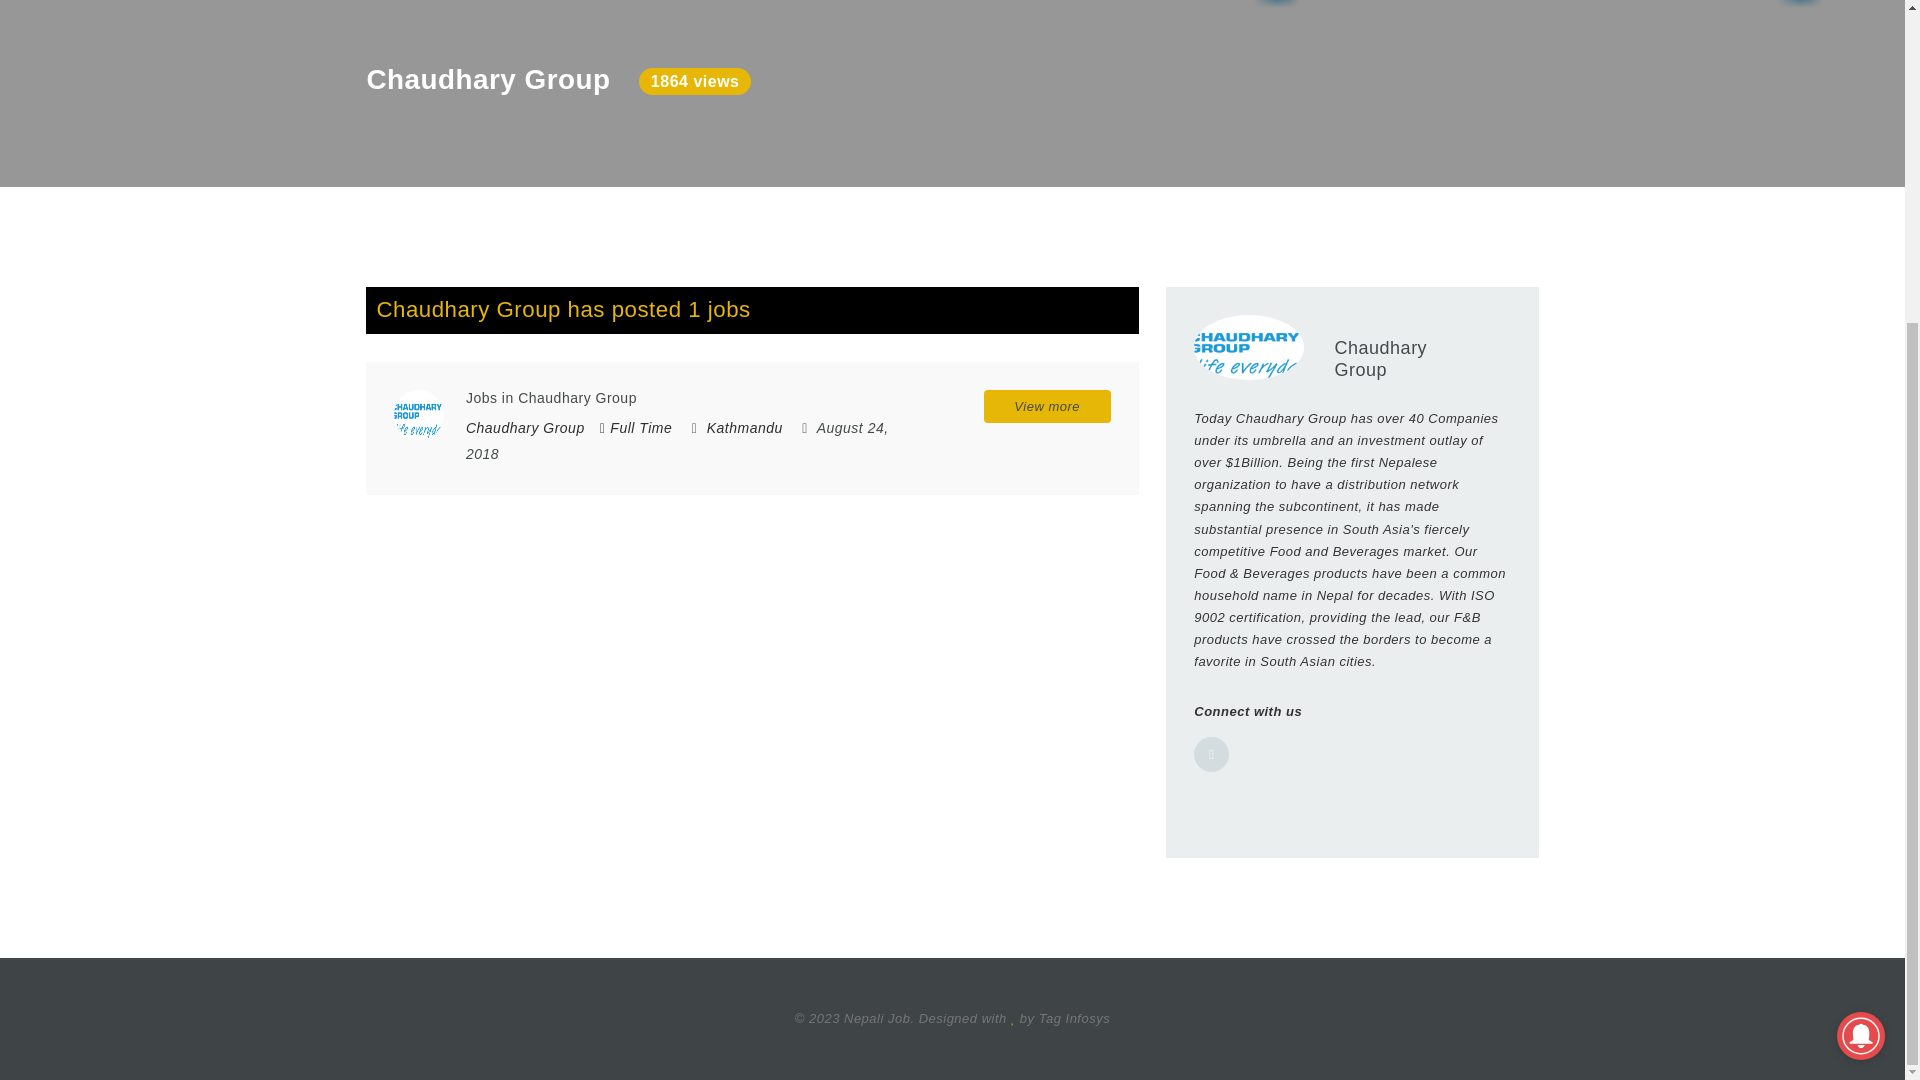 This screenshot has width=1920, height=1080. I want to click on Kathmandu, so click(744, 428).